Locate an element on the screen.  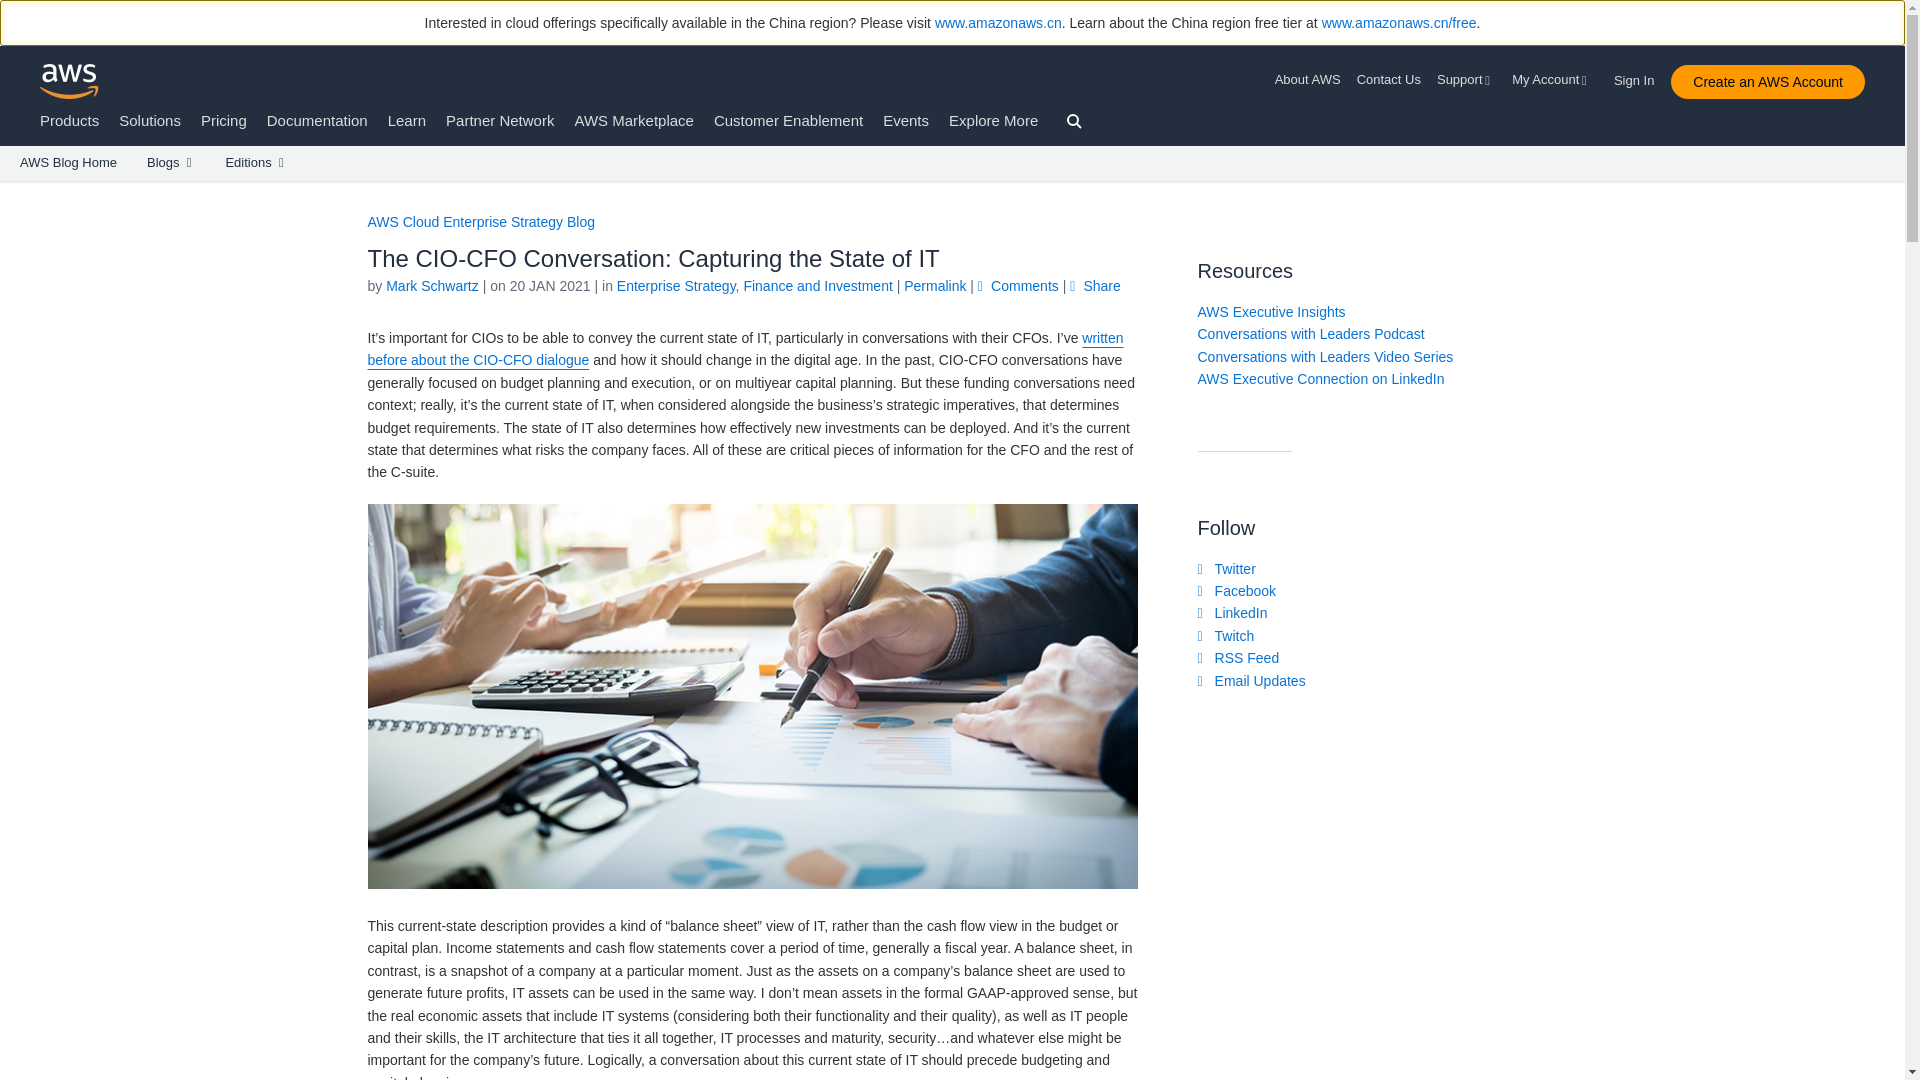
AWS Marketplace is located at coordinates (634, 120).